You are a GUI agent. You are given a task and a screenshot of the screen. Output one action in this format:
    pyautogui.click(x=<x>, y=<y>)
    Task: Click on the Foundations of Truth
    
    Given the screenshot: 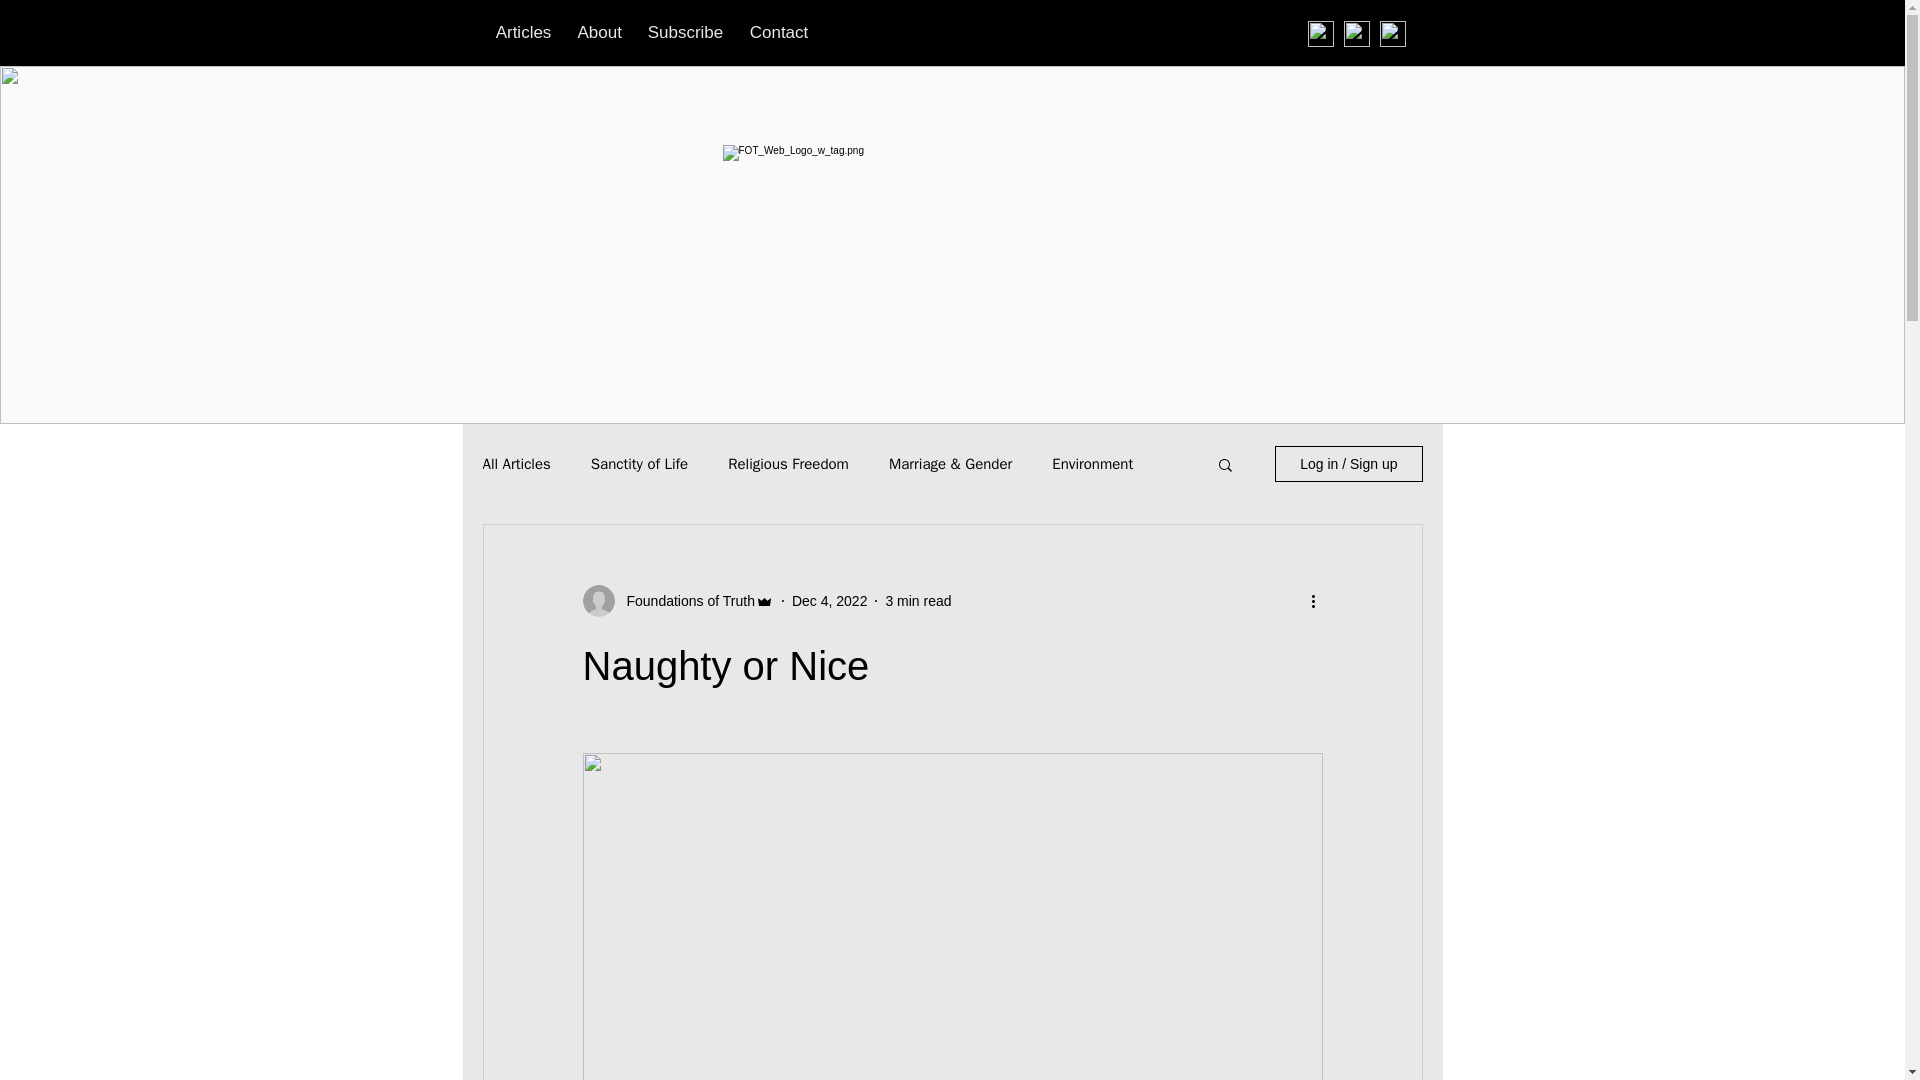 What is the action you would take?
    pyautogui.click(x=684, y=600)
    